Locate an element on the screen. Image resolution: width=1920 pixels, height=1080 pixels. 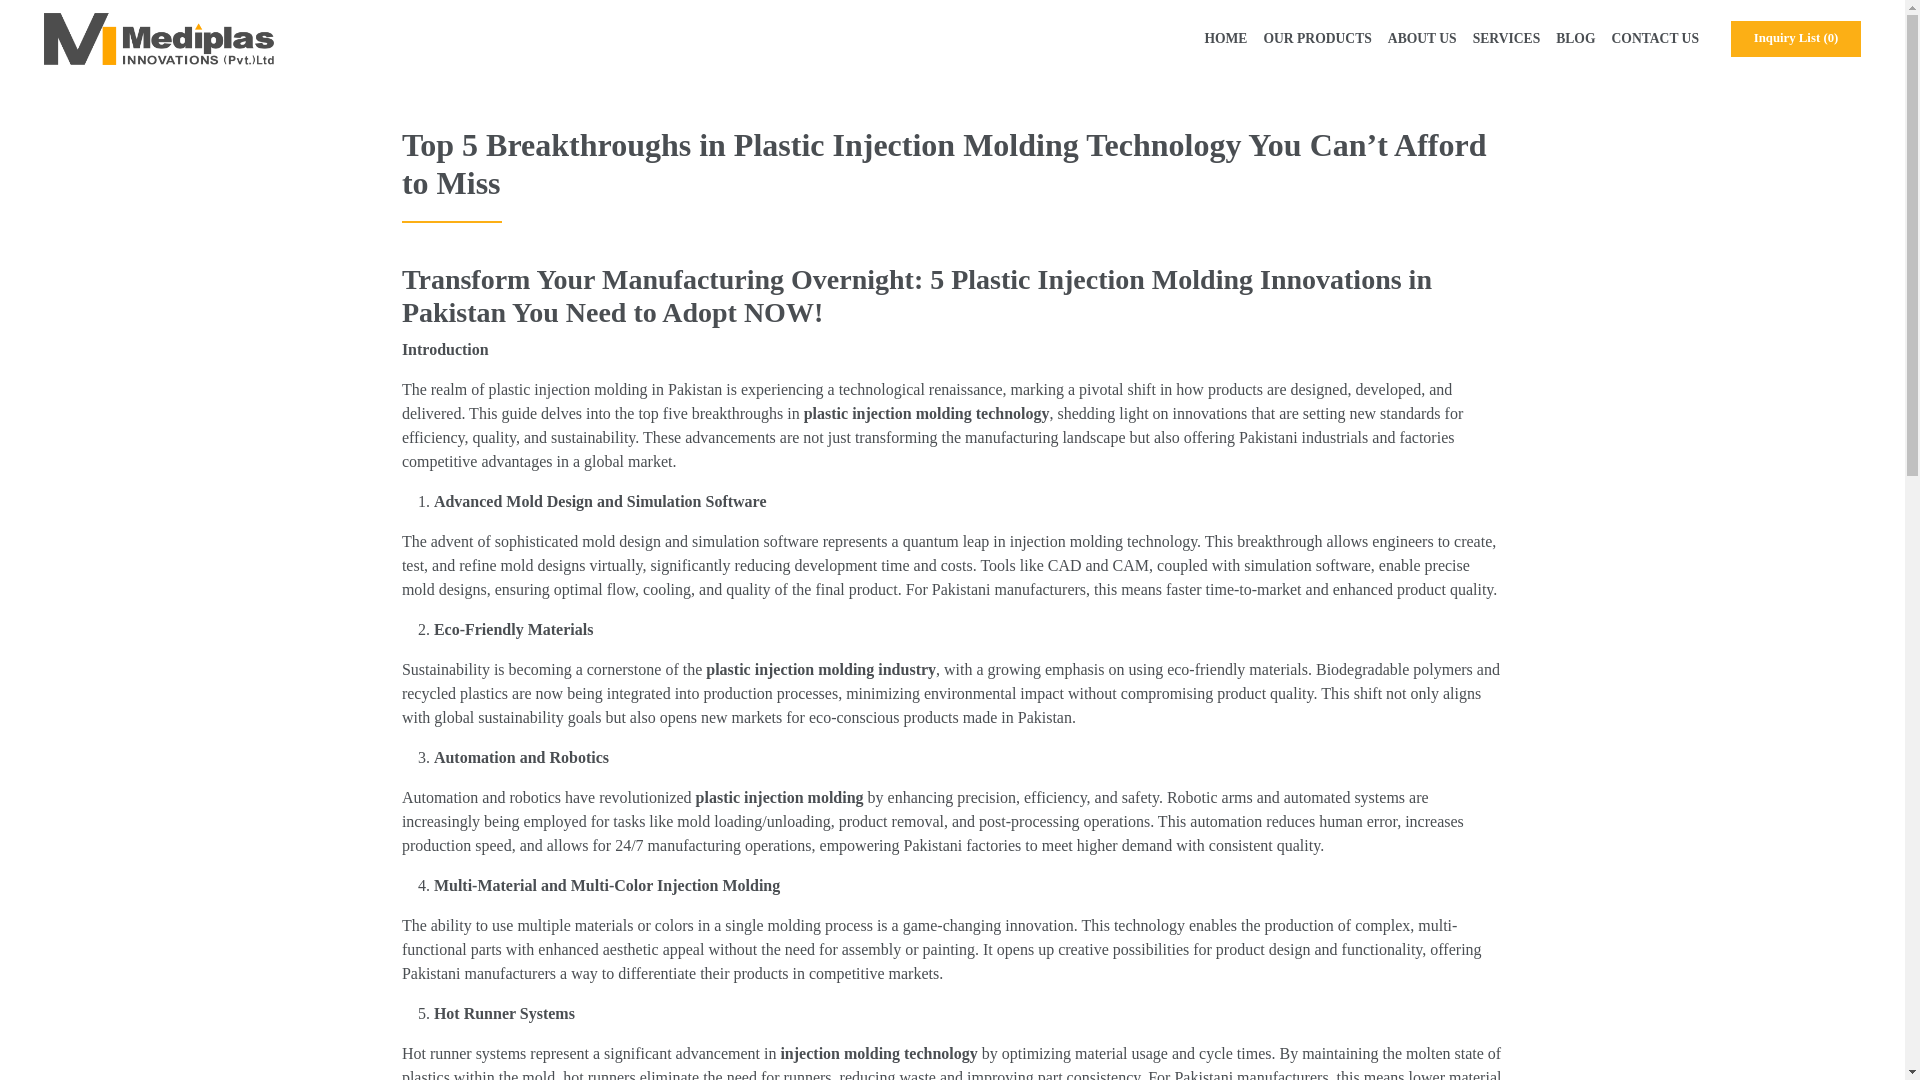
plastic injection molding technology is located at coordinates (927, 414).